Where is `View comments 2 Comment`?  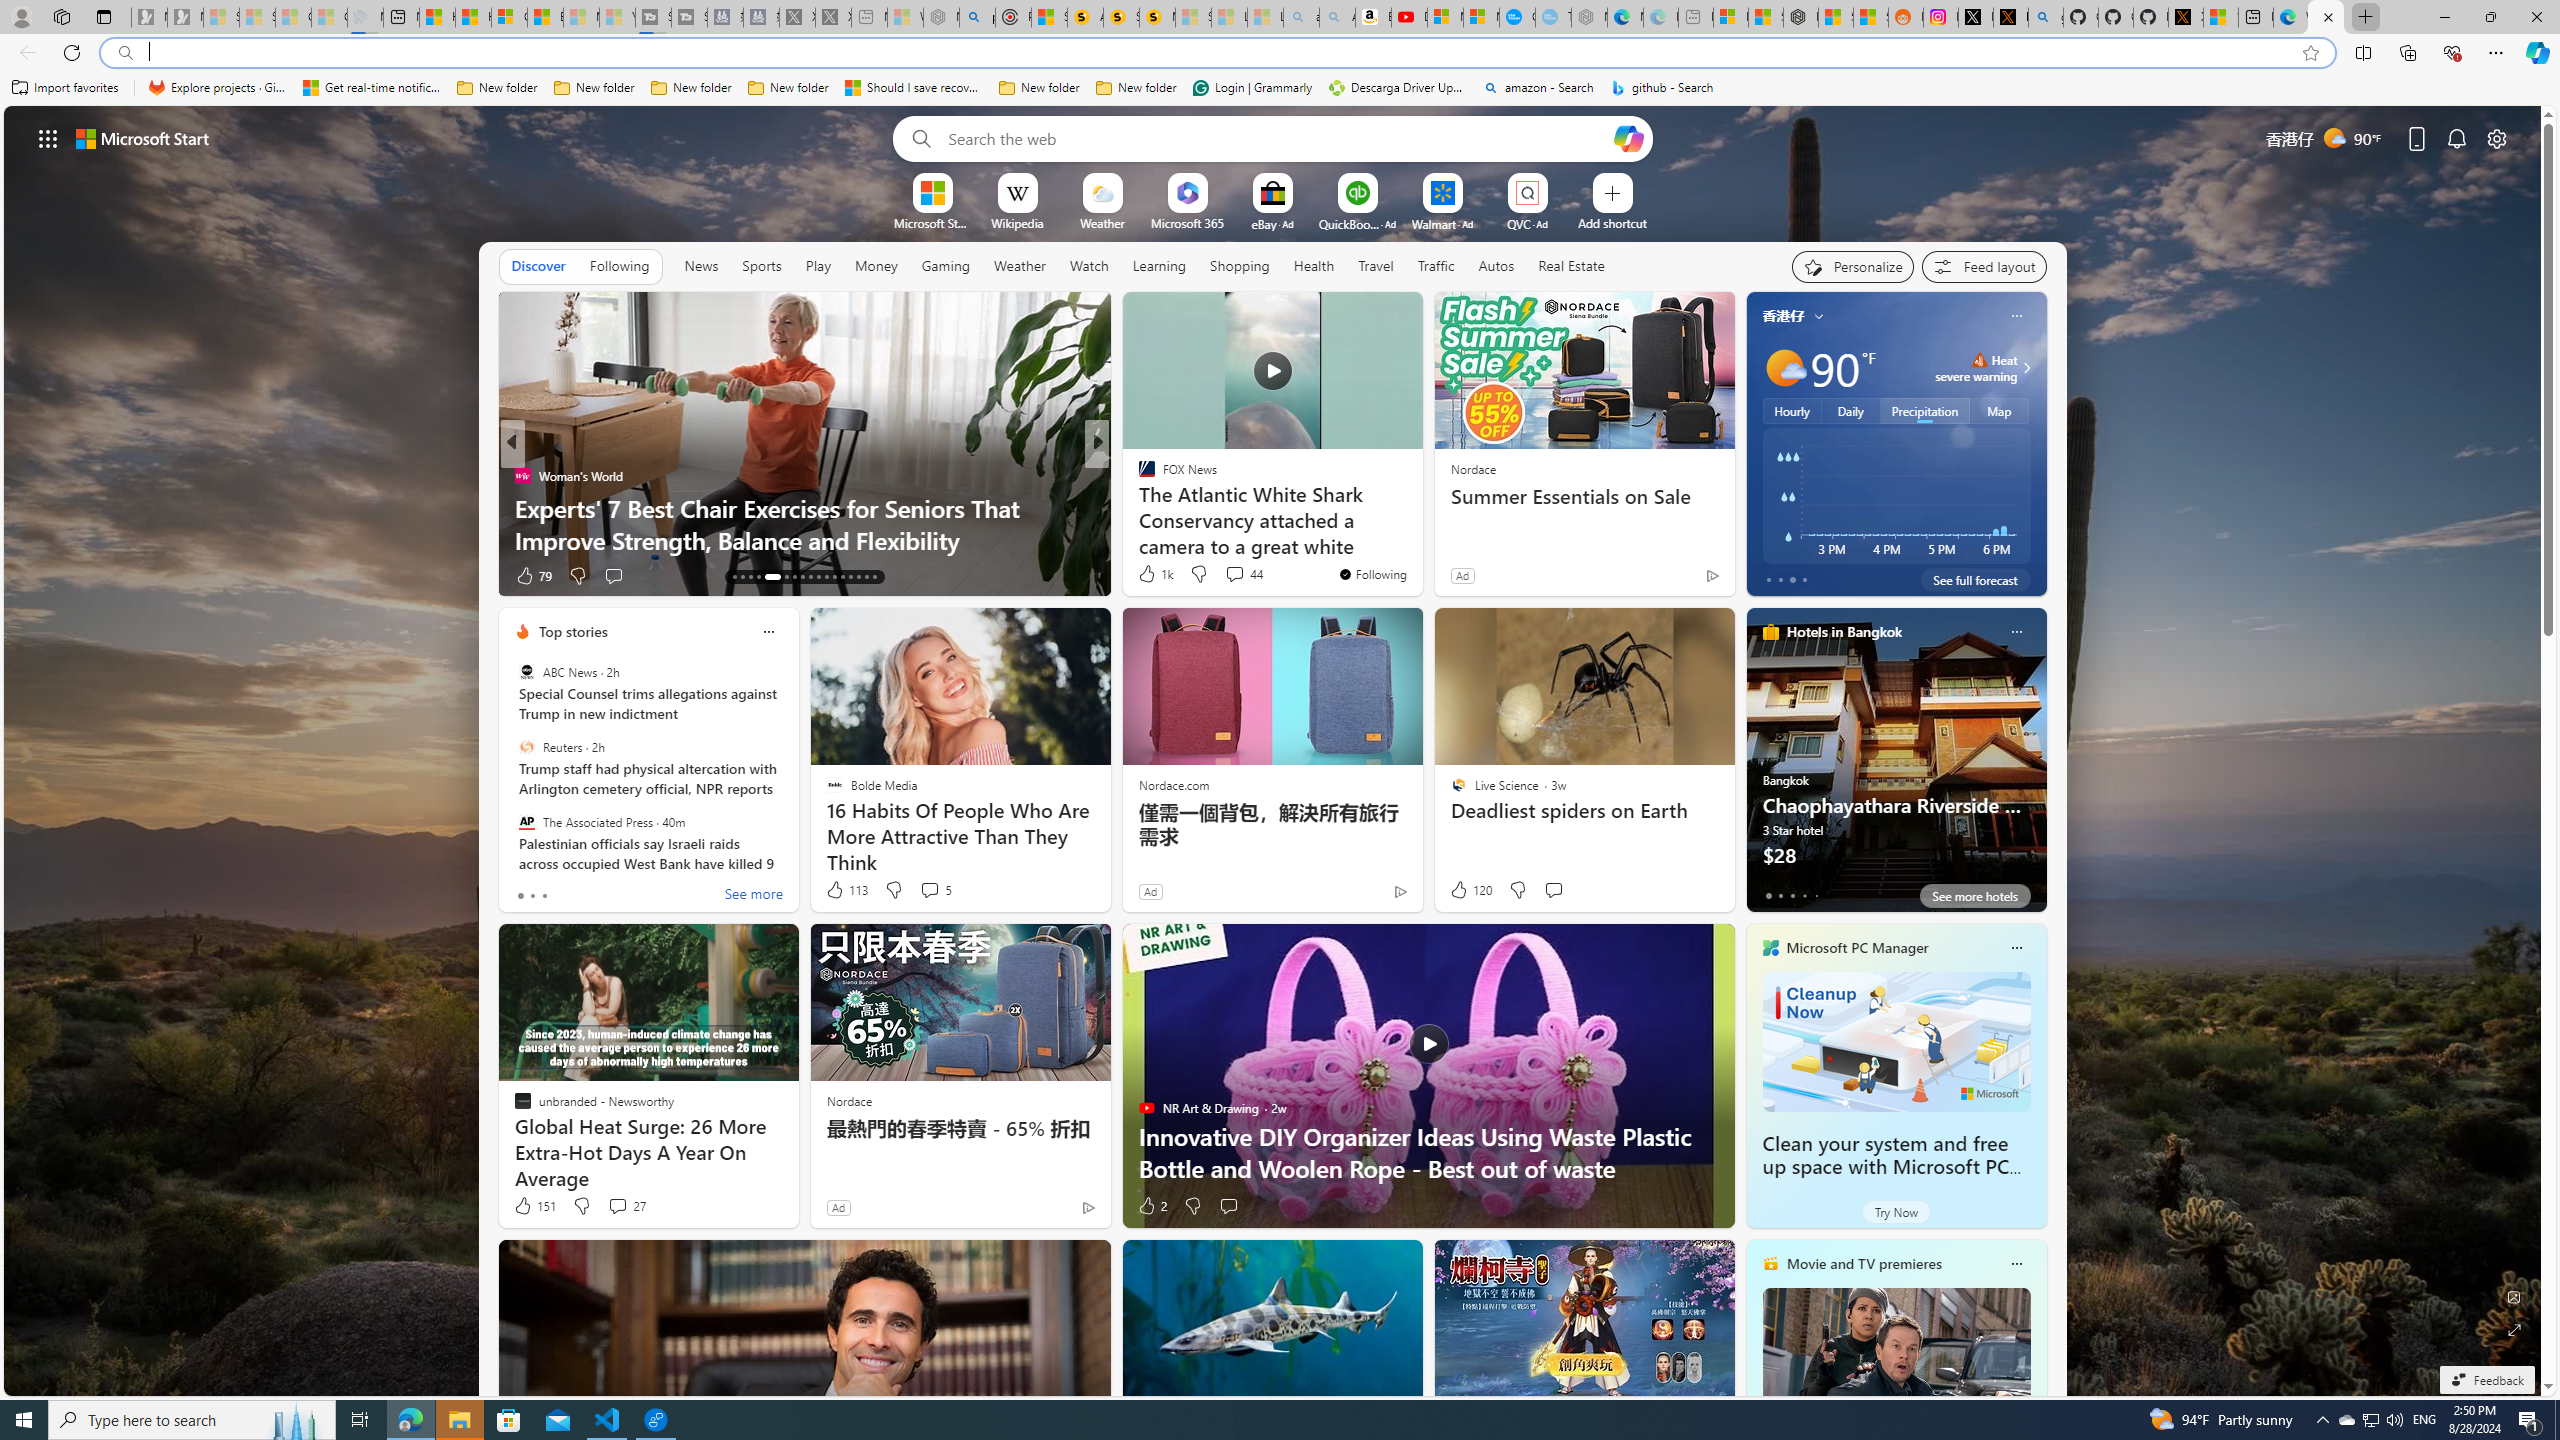 View comments 2 Comment is located at coordinates (1228, 575).